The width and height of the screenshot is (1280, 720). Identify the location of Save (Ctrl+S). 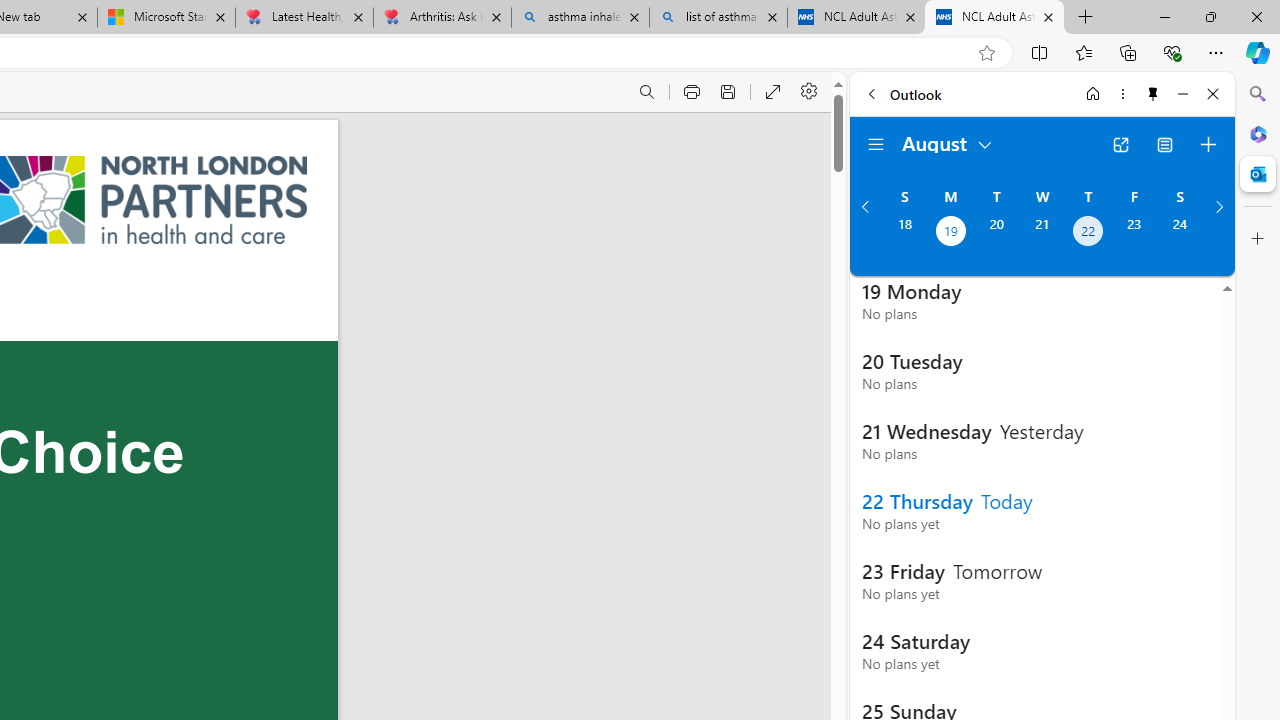
(728, 92).